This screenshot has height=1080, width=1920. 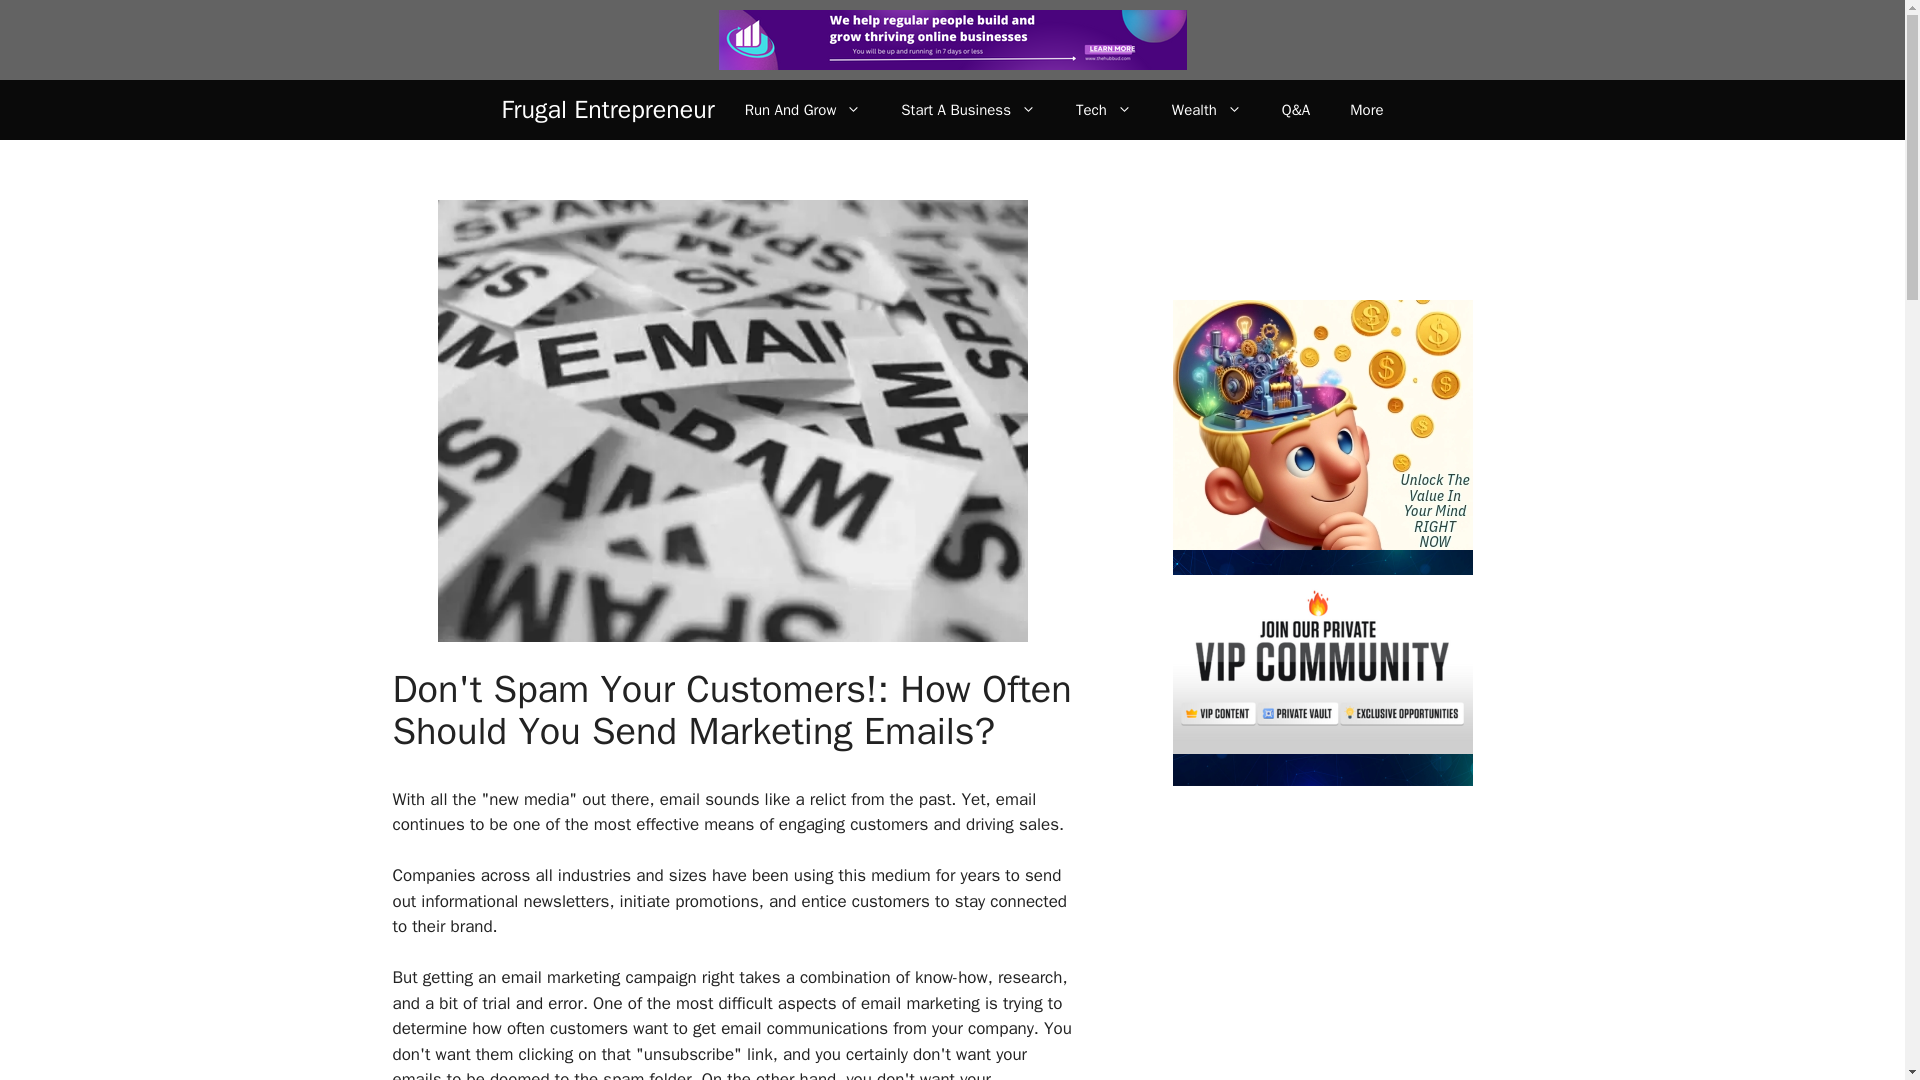 What do you see at coordinates (1104, 110) in the screenshot?
I see `Tech` at bounding box center [1104, 110].